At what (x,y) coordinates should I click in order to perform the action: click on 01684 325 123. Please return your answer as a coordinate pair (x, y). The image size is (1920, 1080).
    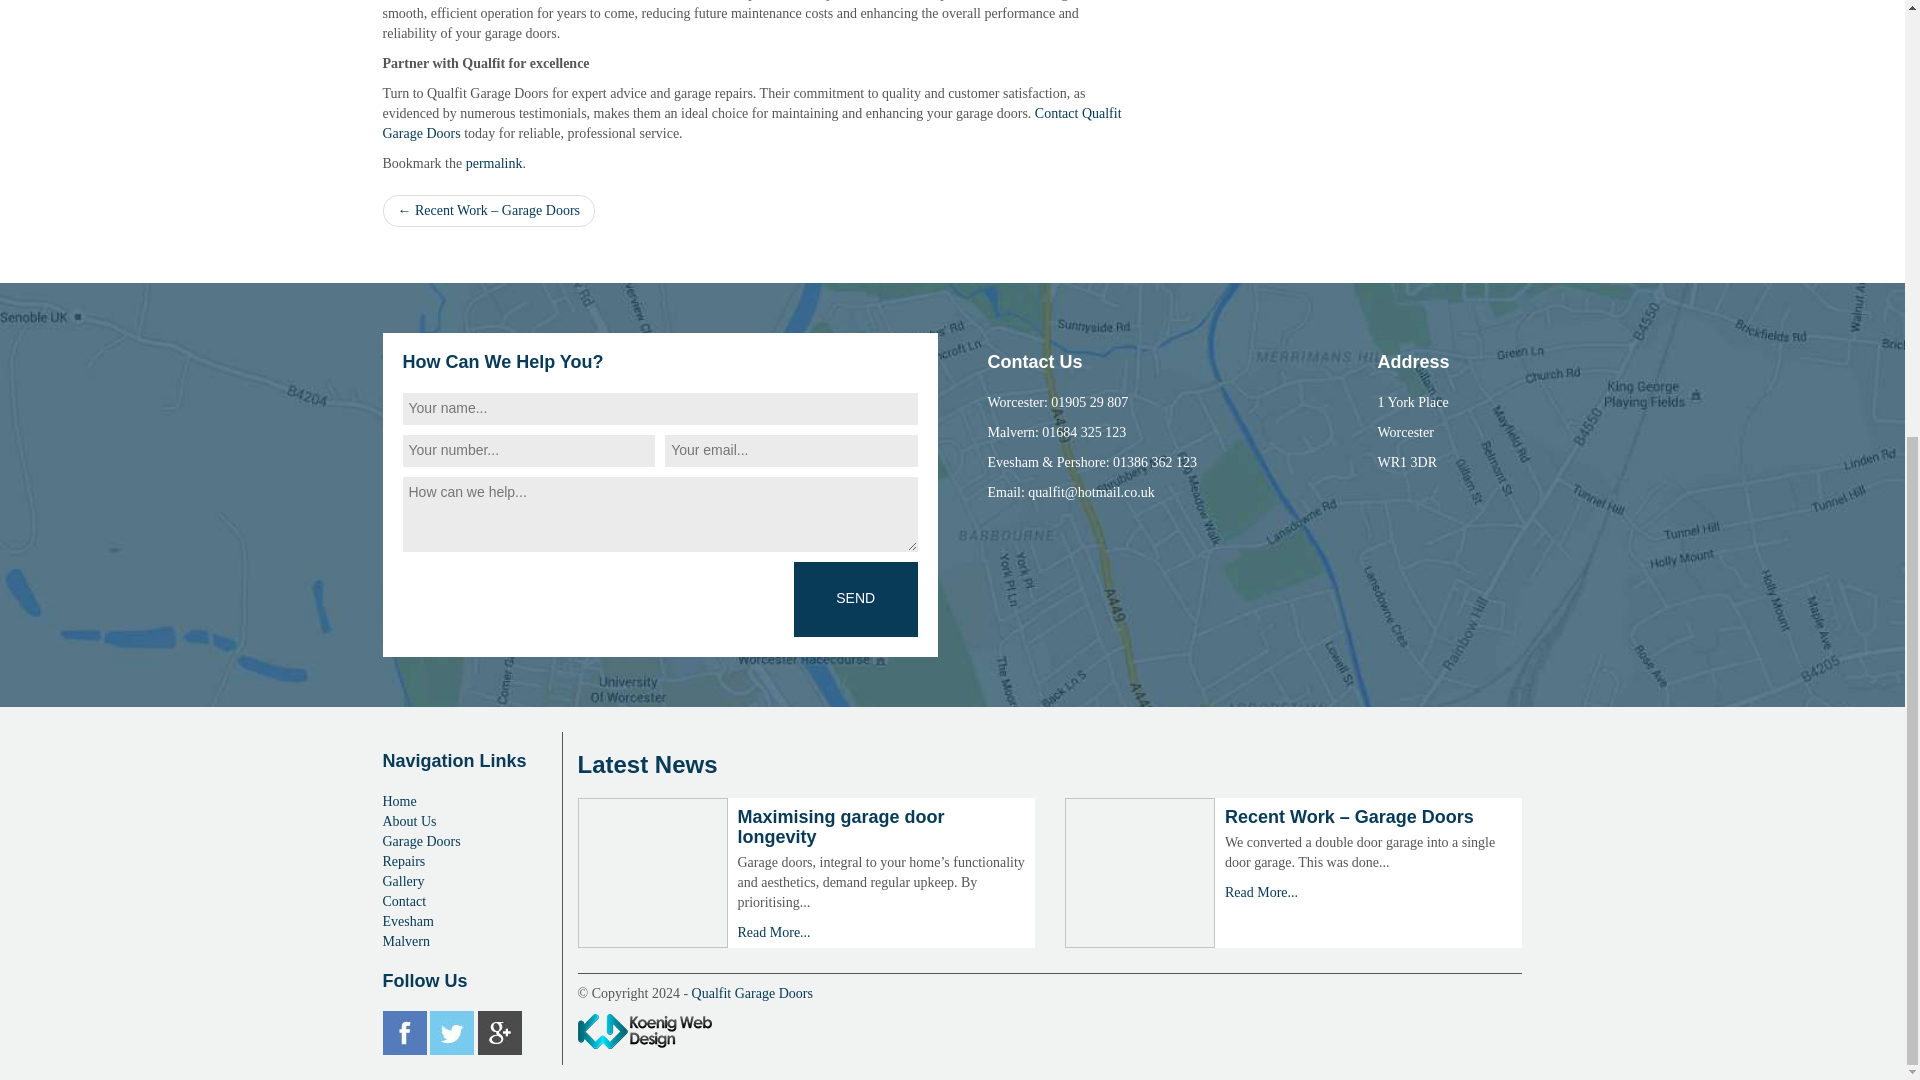
    Looking at the image, I should click on (1084, 432).